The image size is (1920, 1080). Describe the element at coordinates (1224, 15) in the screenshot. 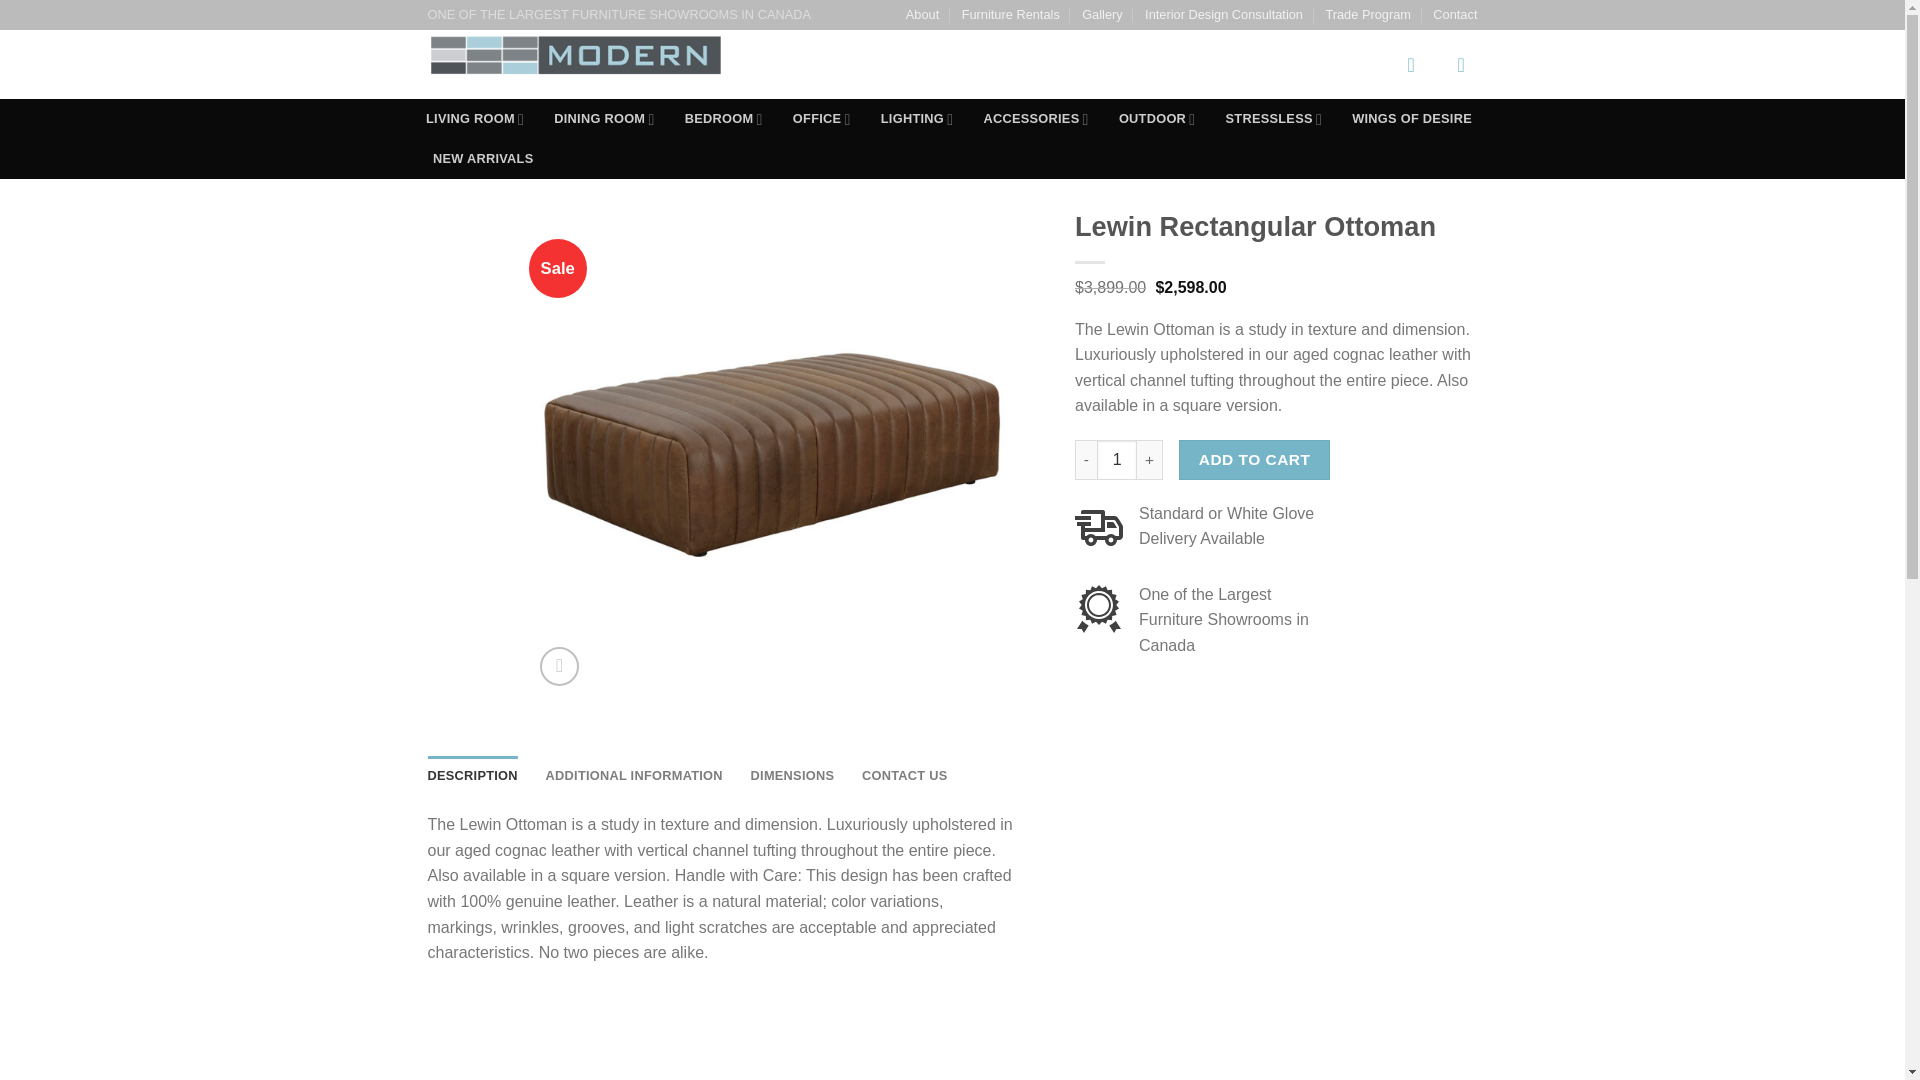

I see `Interior Design Consultation` at that location.